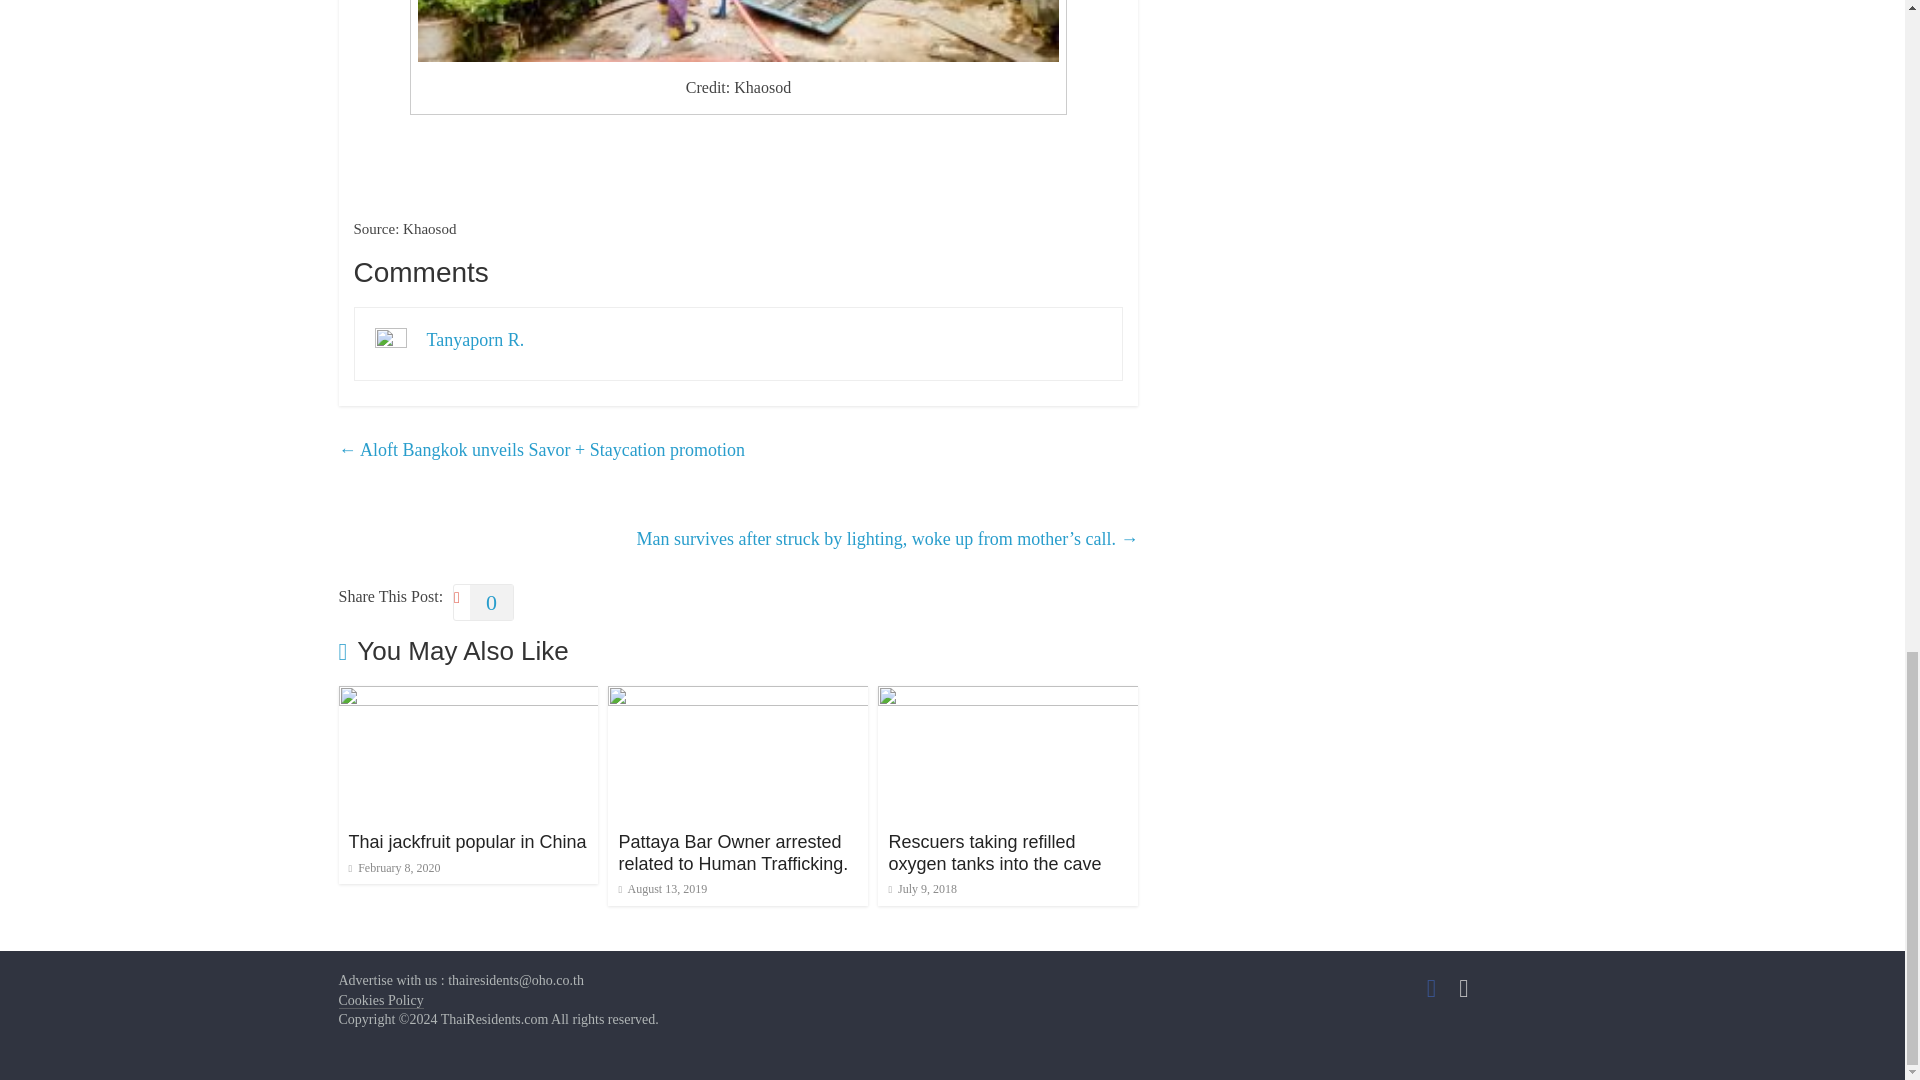  What do you see at coordinates (393, 867) in the screenshot?
I see `7:53 am` at bounding box center [393, 867].